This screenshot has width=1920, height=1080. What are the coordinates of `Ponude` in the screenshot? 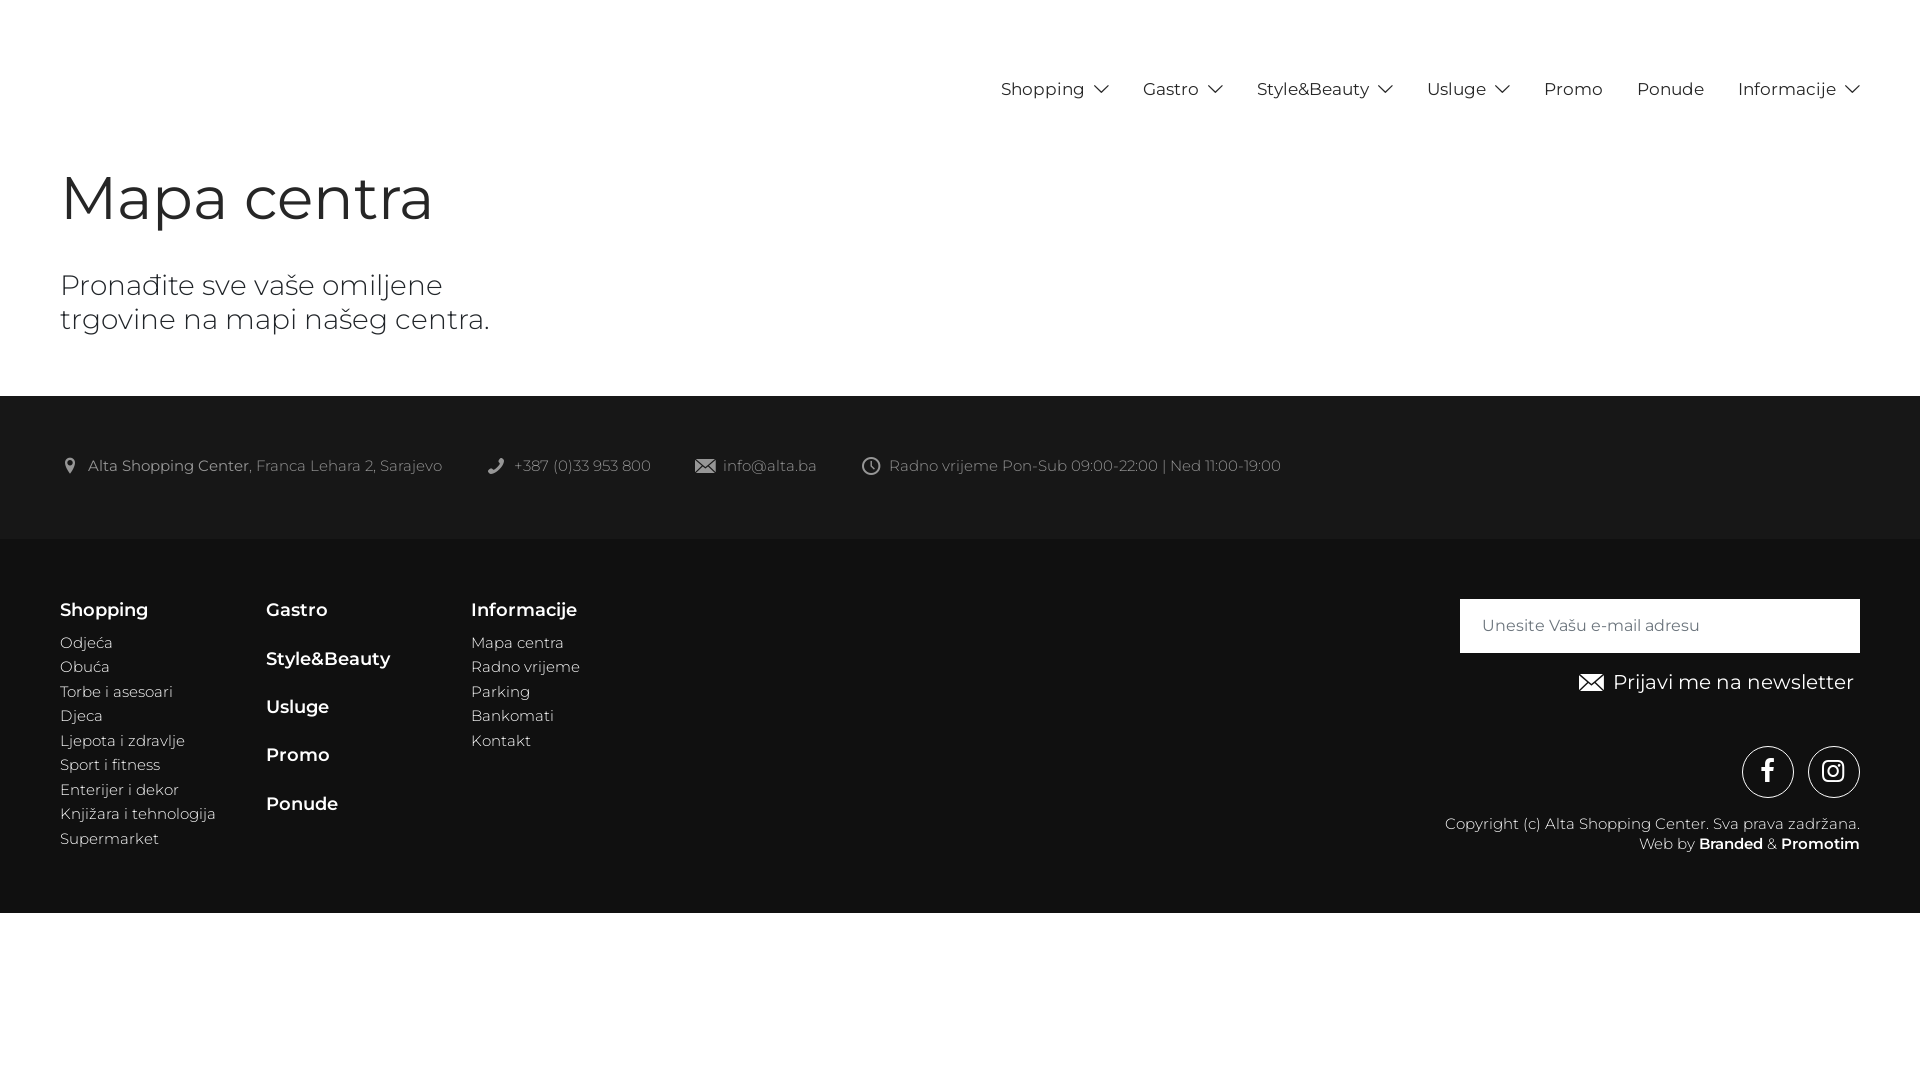 It's located at (302, 804).